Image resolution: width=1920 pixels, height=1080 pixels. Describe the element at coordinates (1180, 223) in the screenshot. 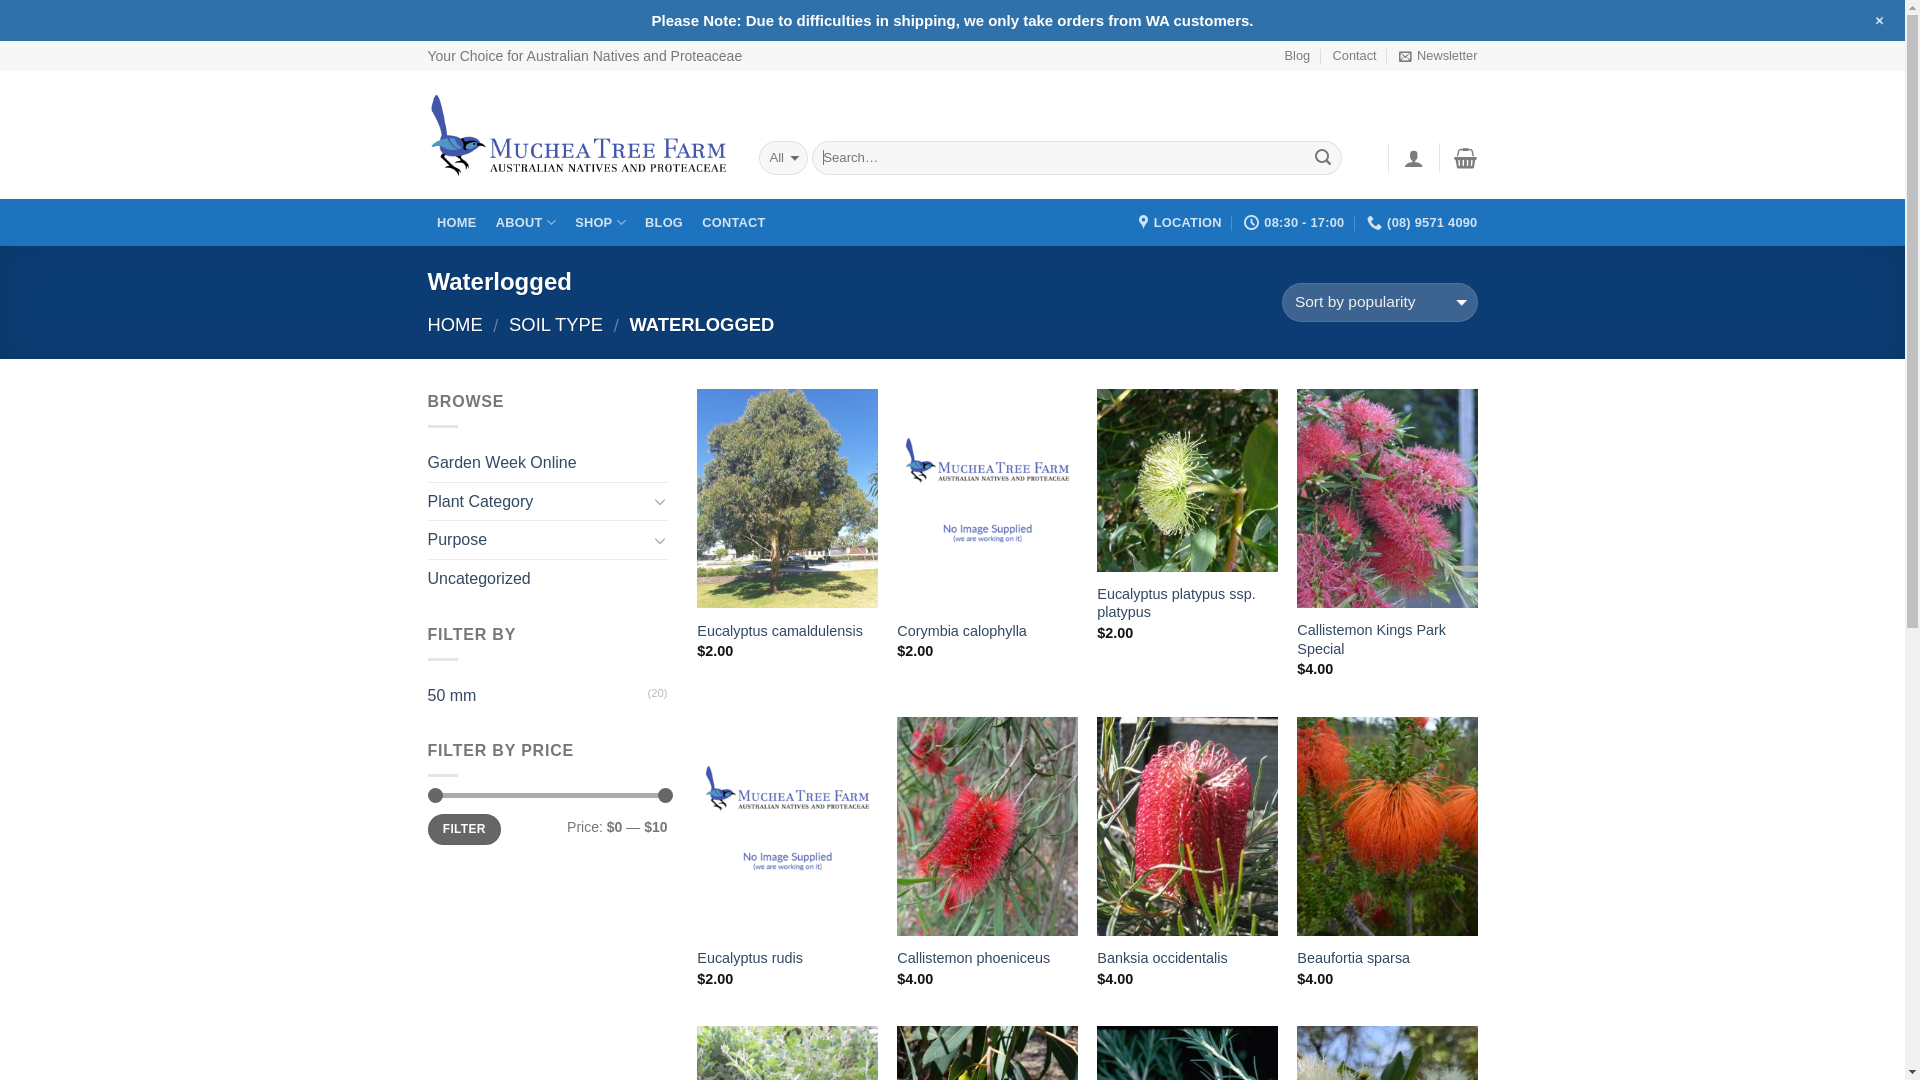

I see `LOCATION` at that location.